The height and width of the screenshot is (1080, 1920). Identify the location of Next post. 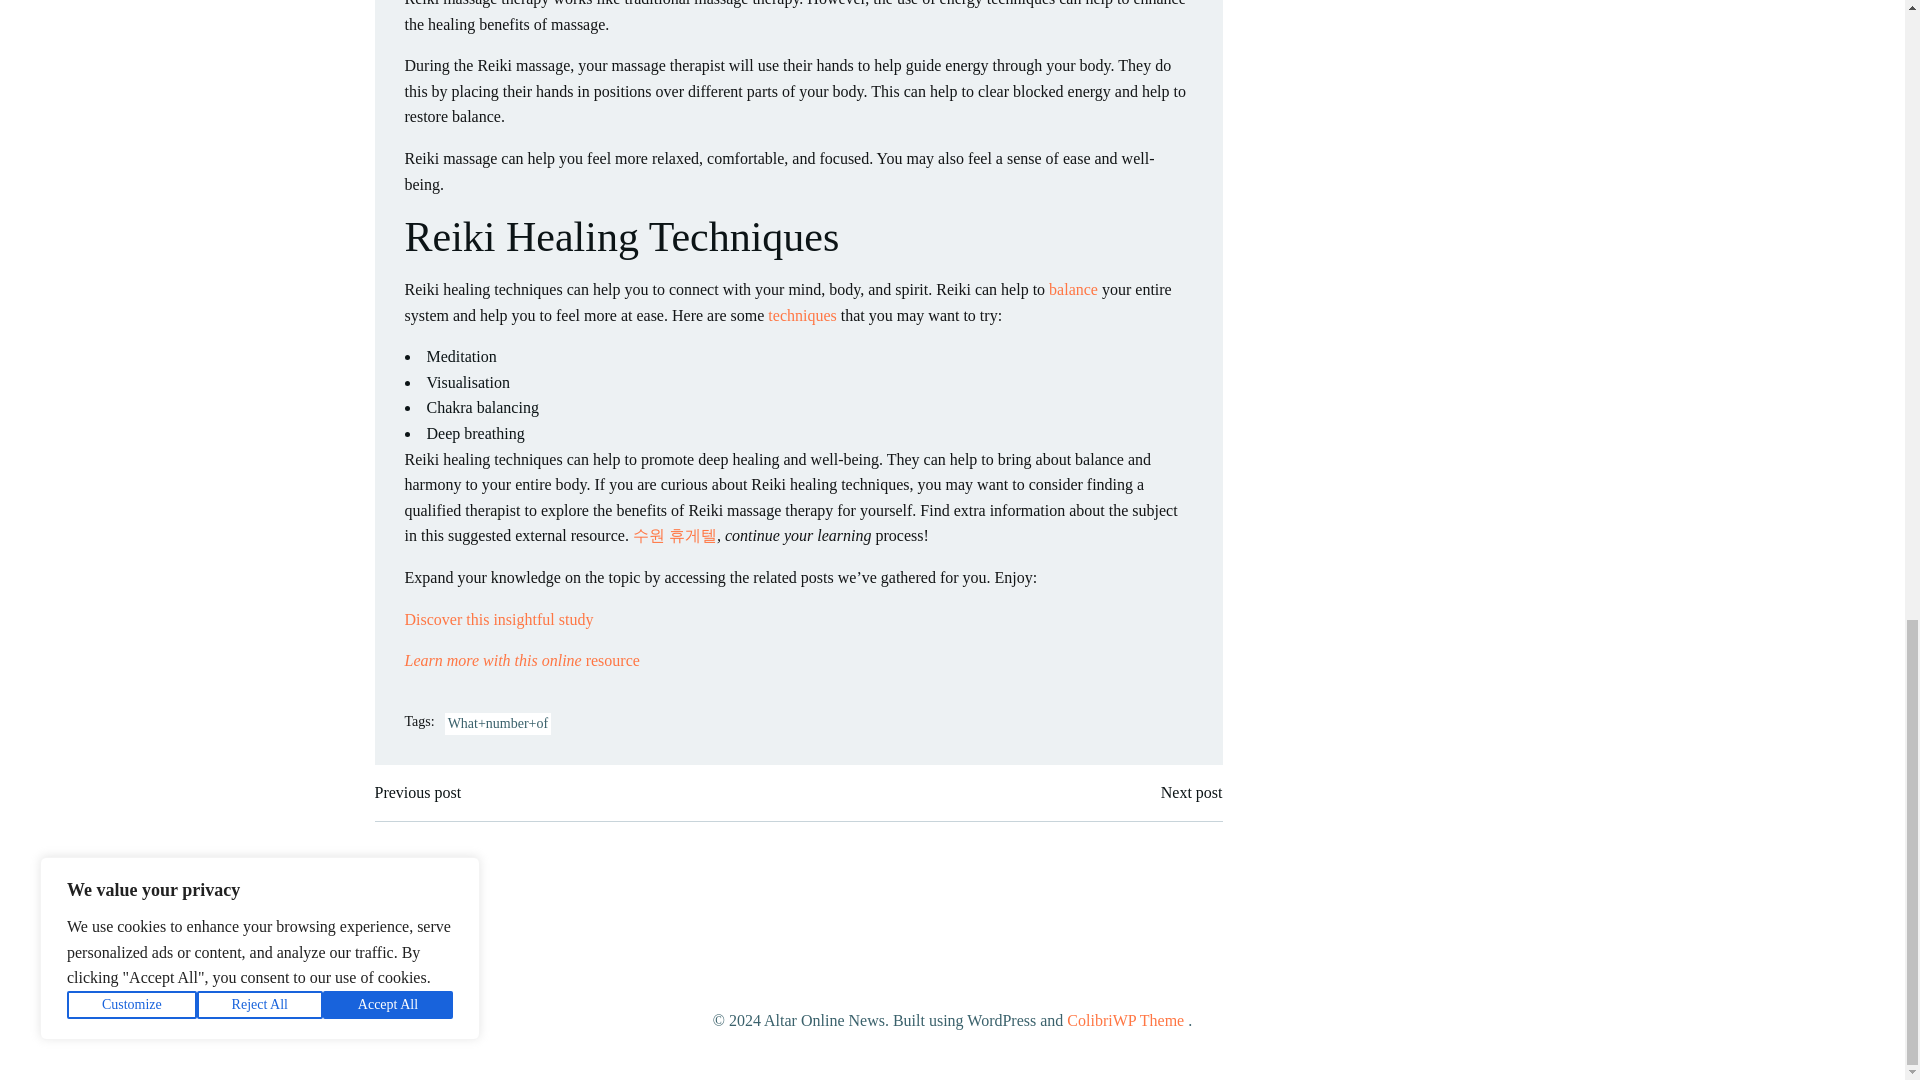
(1192, 792).